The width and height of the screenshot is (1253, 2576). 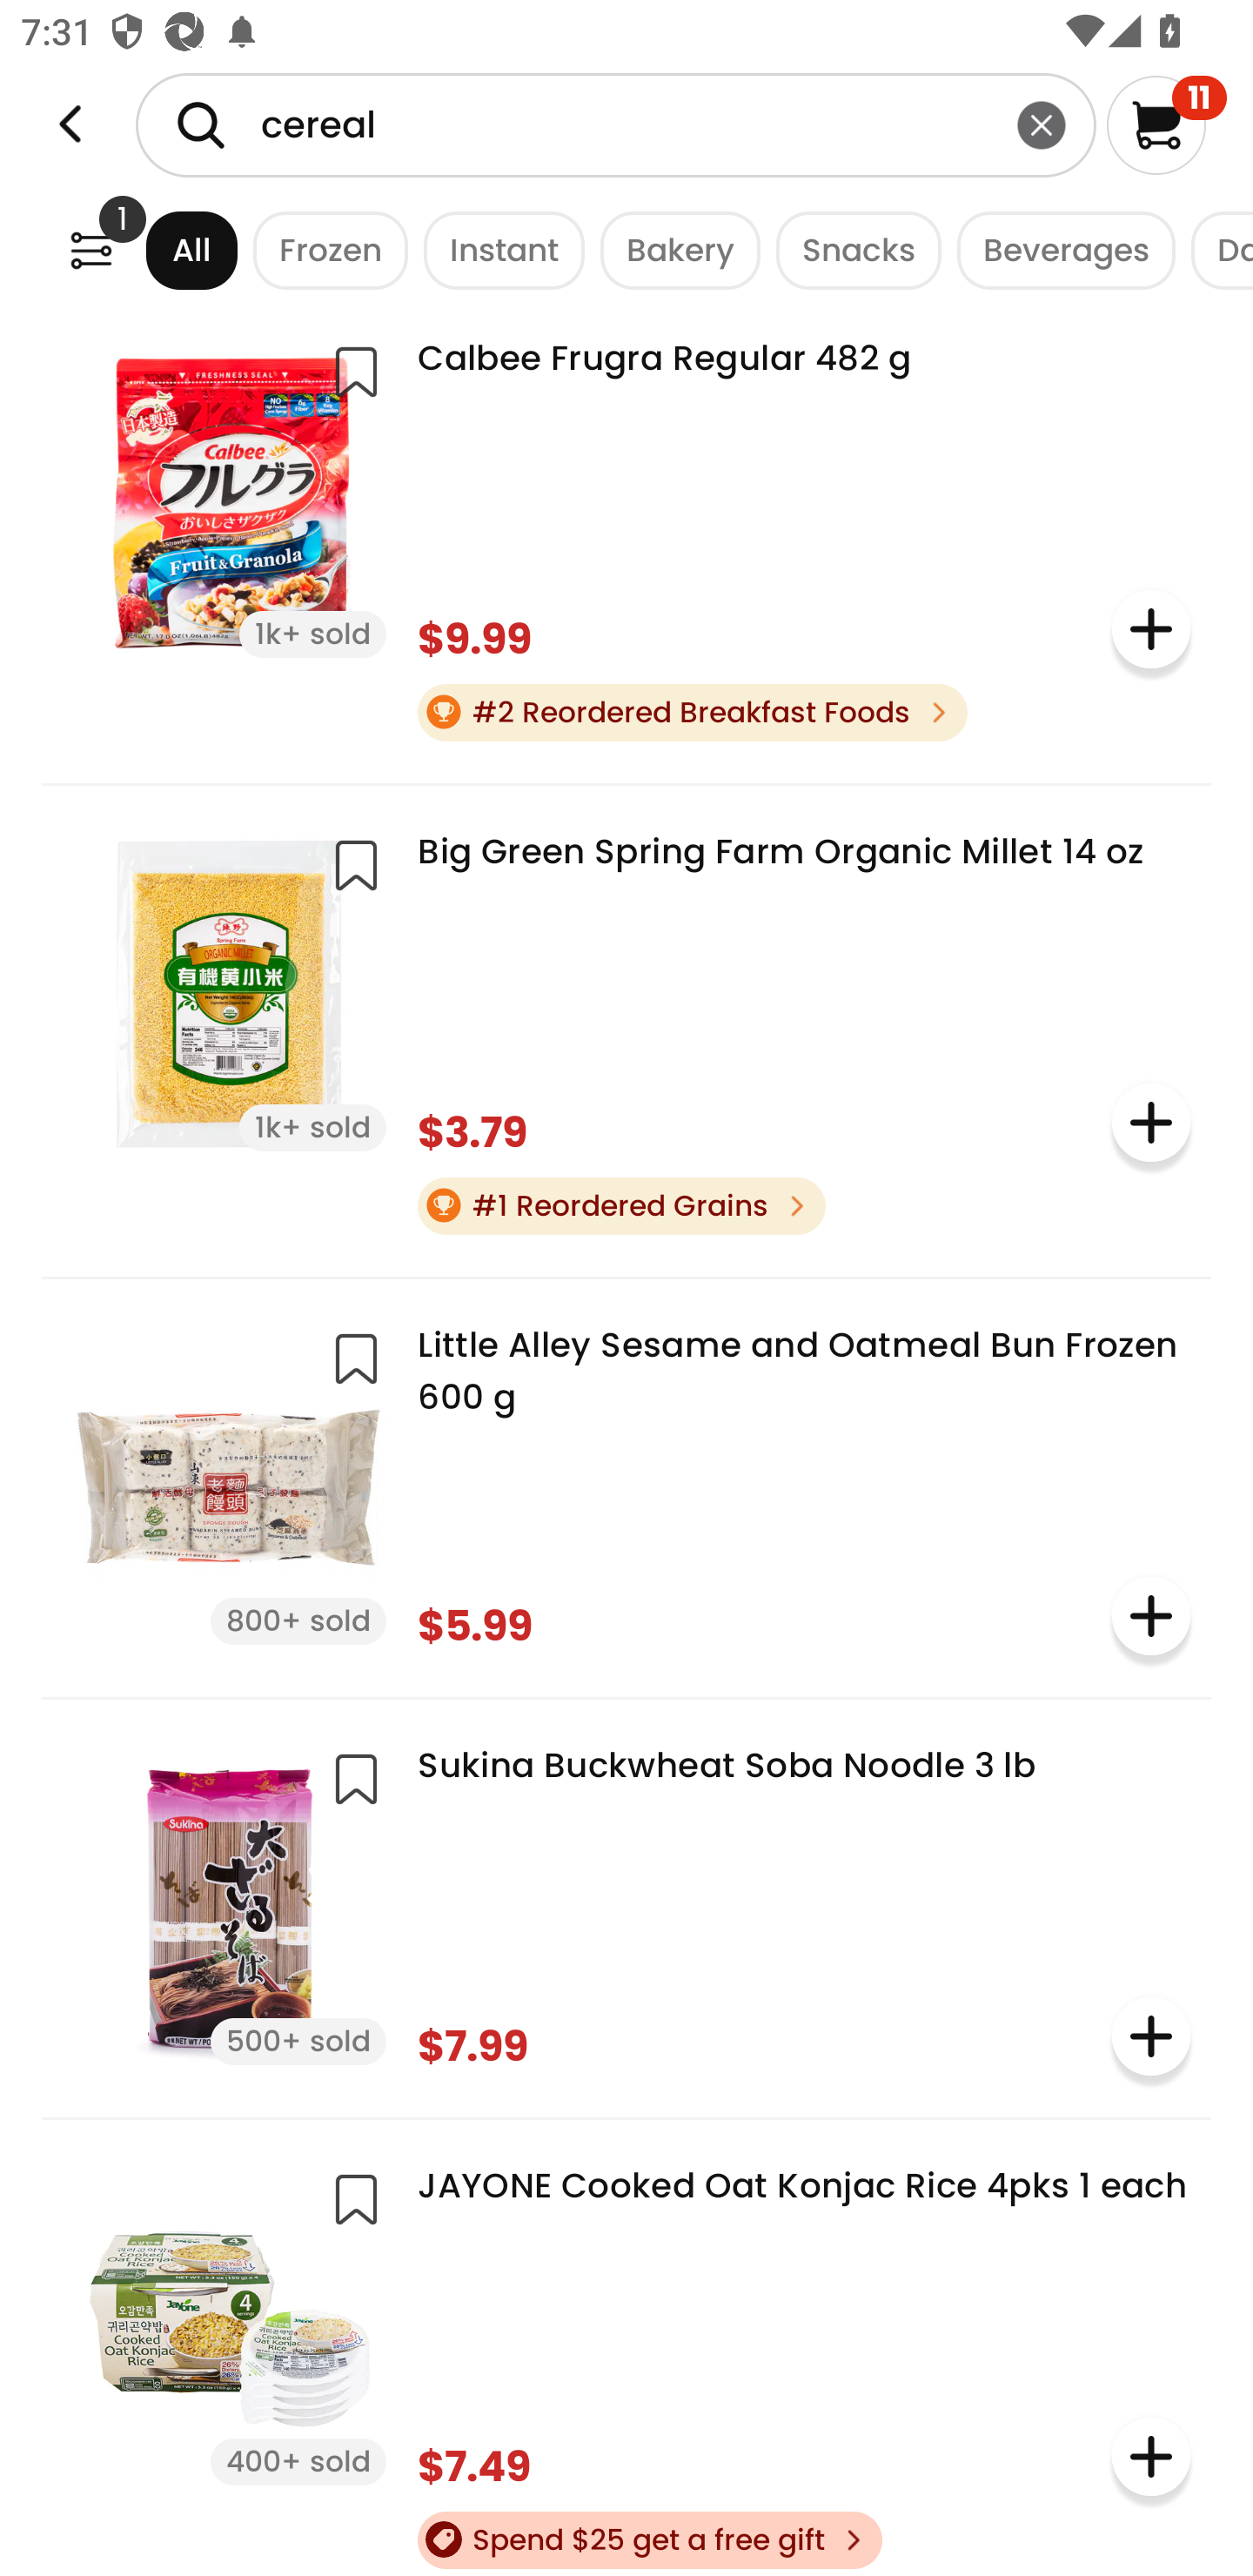 What do you see at coordinates (1166, 124) in the screenshot?
I see `11` at bounding box center [1166, 124].